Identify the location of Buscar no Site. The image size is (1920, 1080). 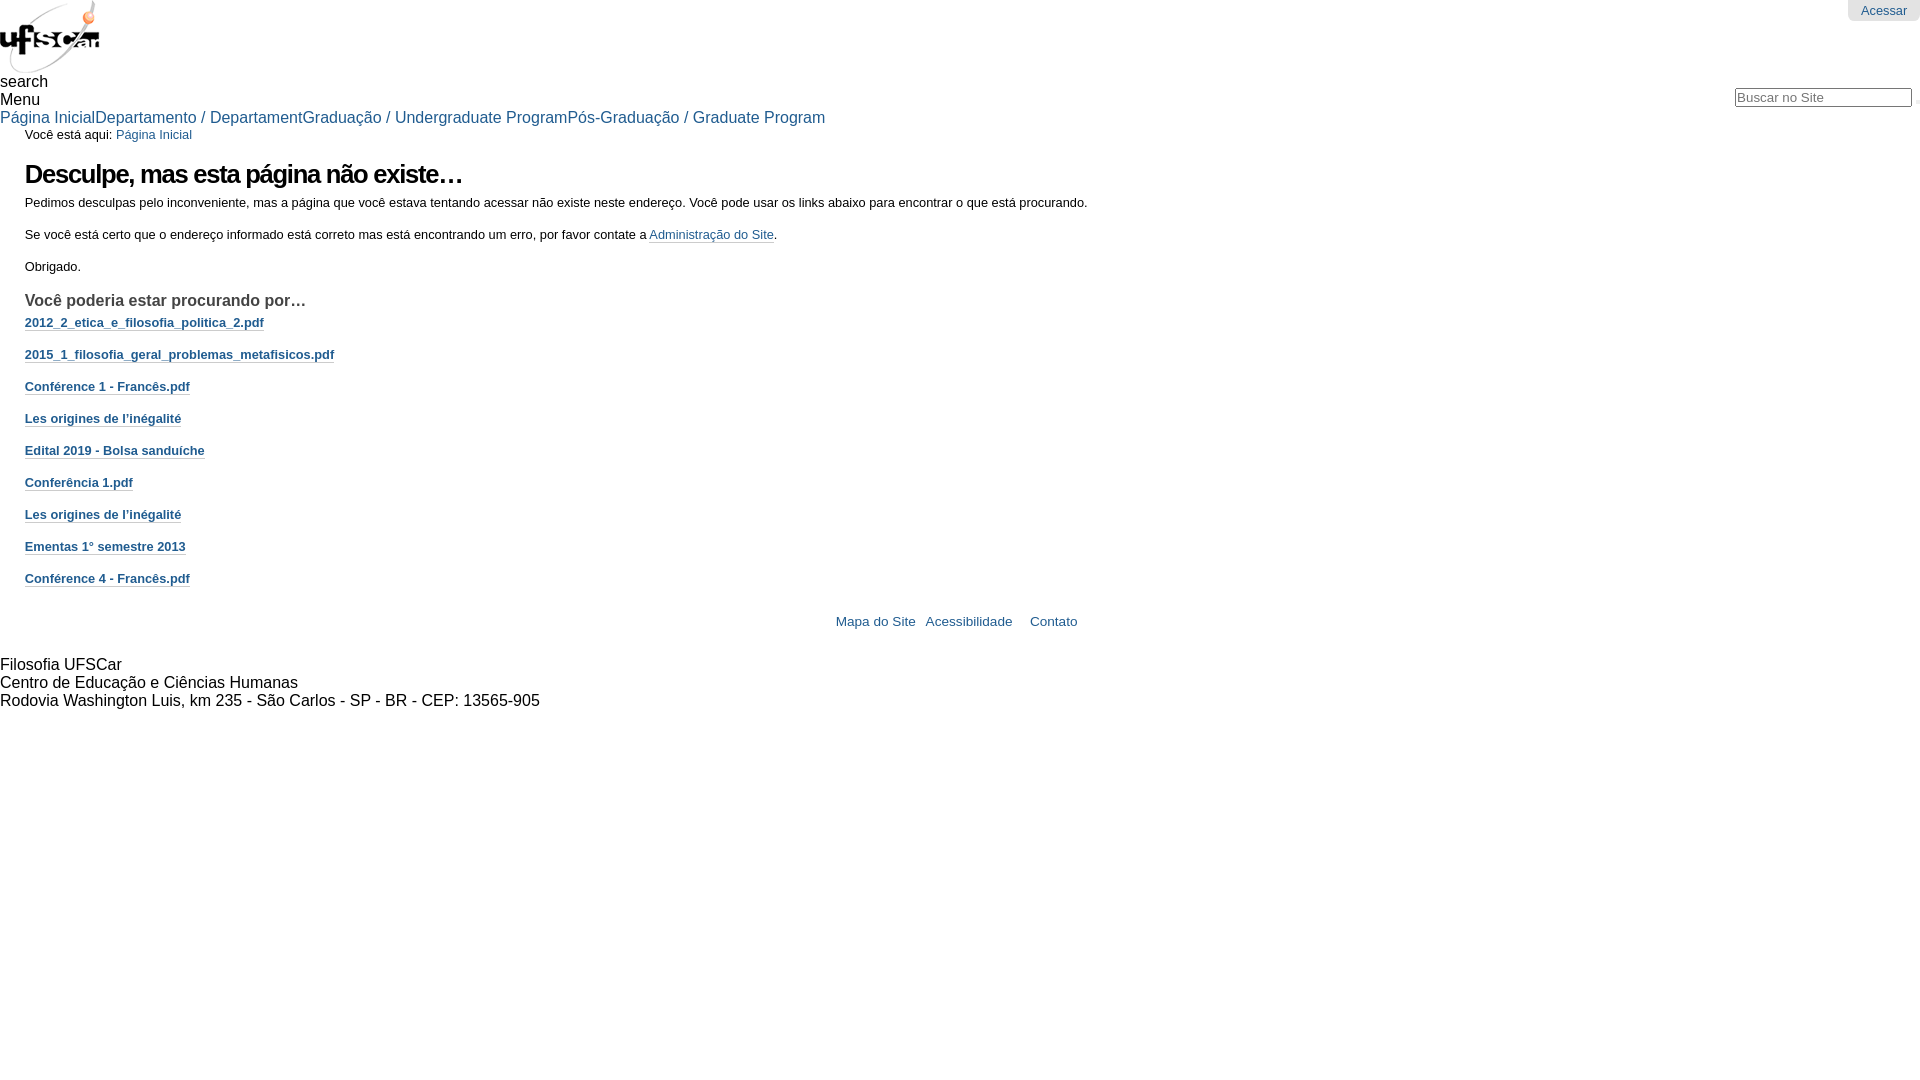
(1824, 98).